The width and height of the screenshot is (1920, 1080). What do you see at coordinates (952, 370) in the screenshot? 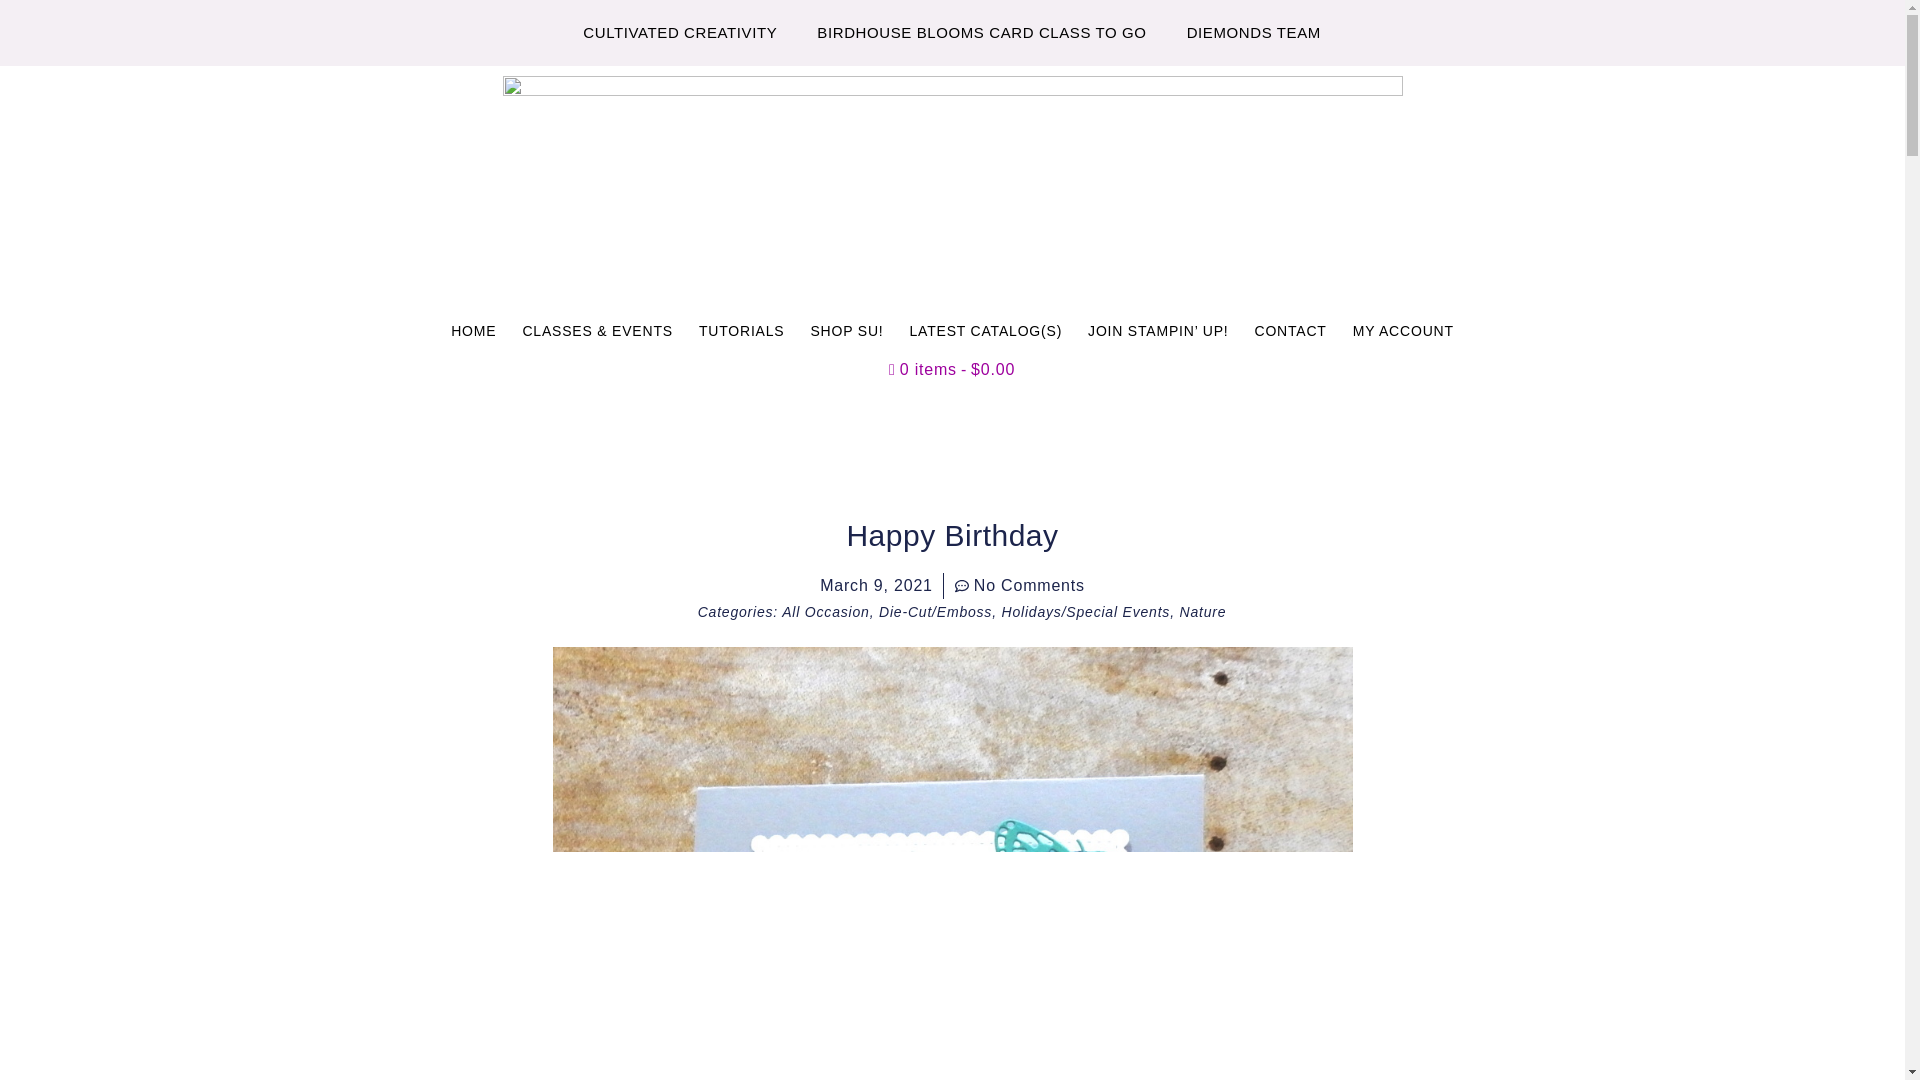
I see `Start shopping` at bounding box center [952, 370].